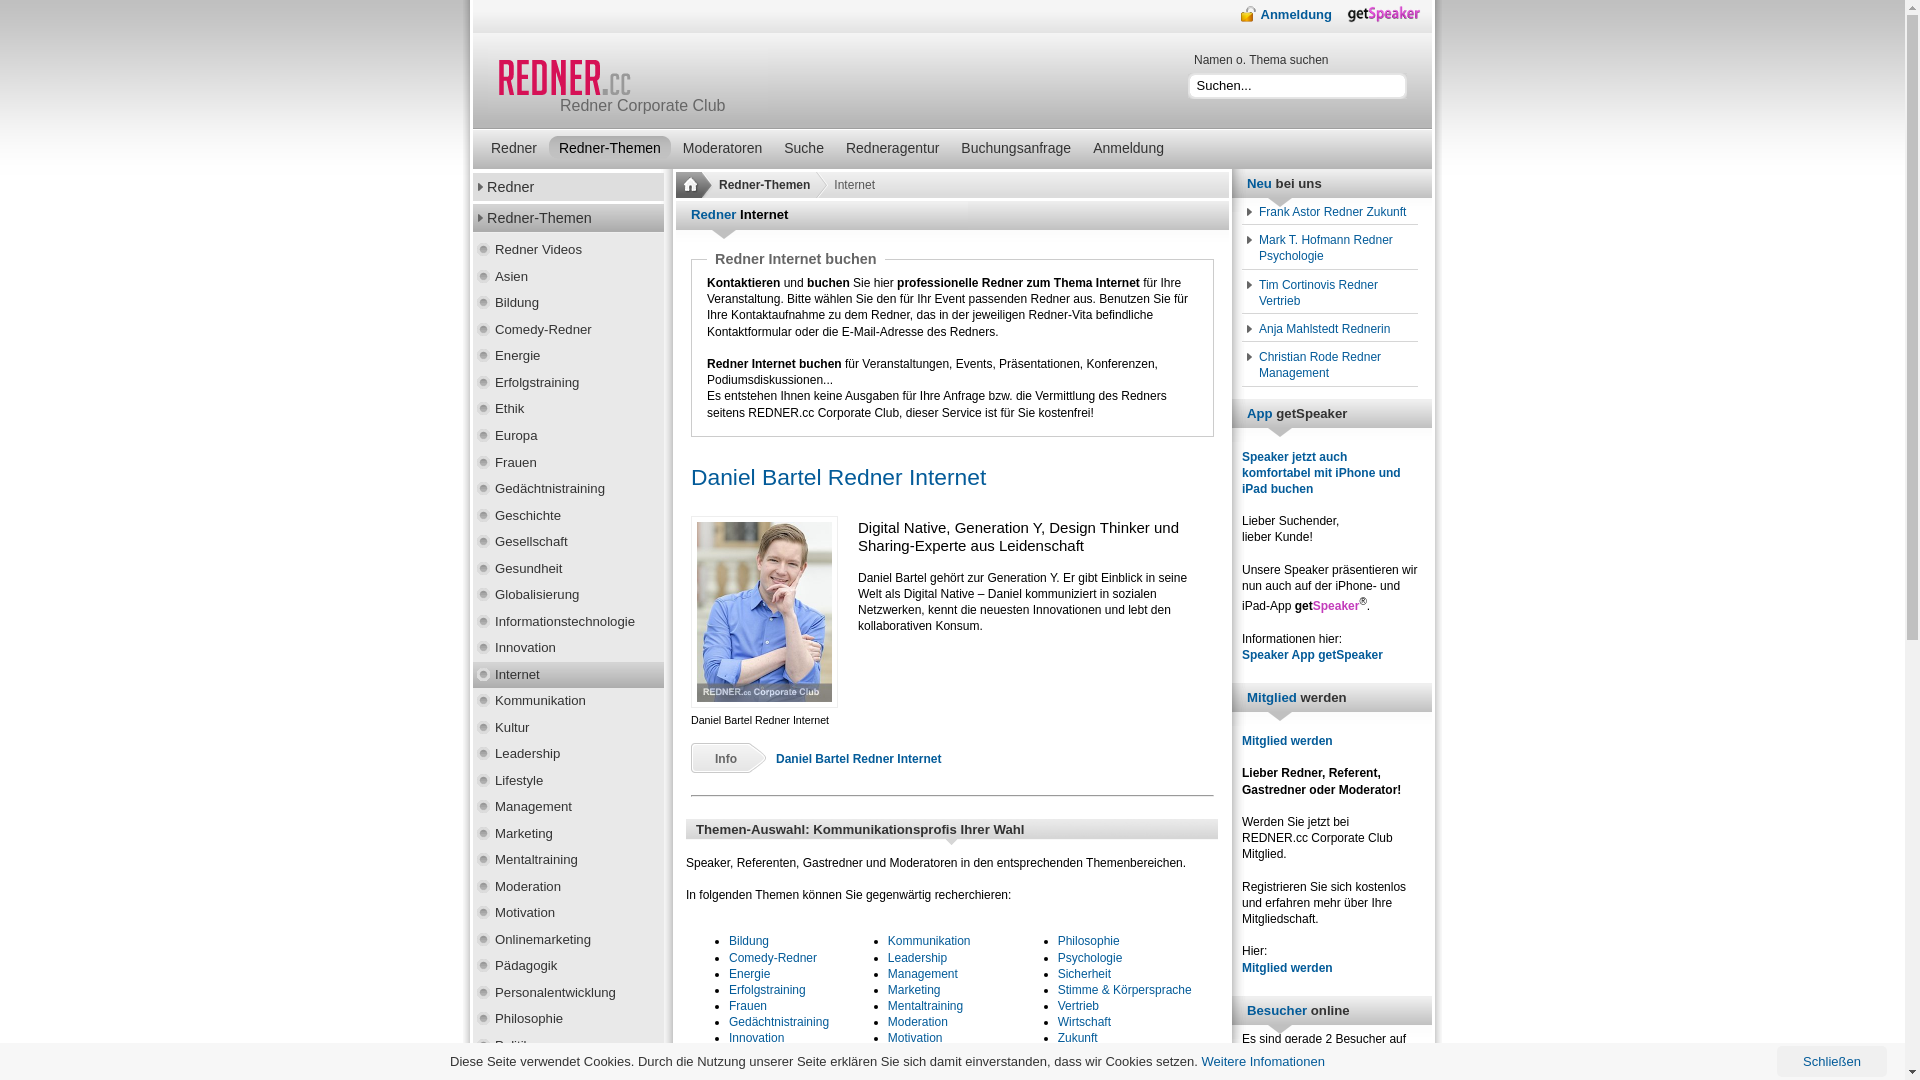 This screenshot has width=1920, height=1080. I want to click on Personalentwicklung, so click(943, 1055).